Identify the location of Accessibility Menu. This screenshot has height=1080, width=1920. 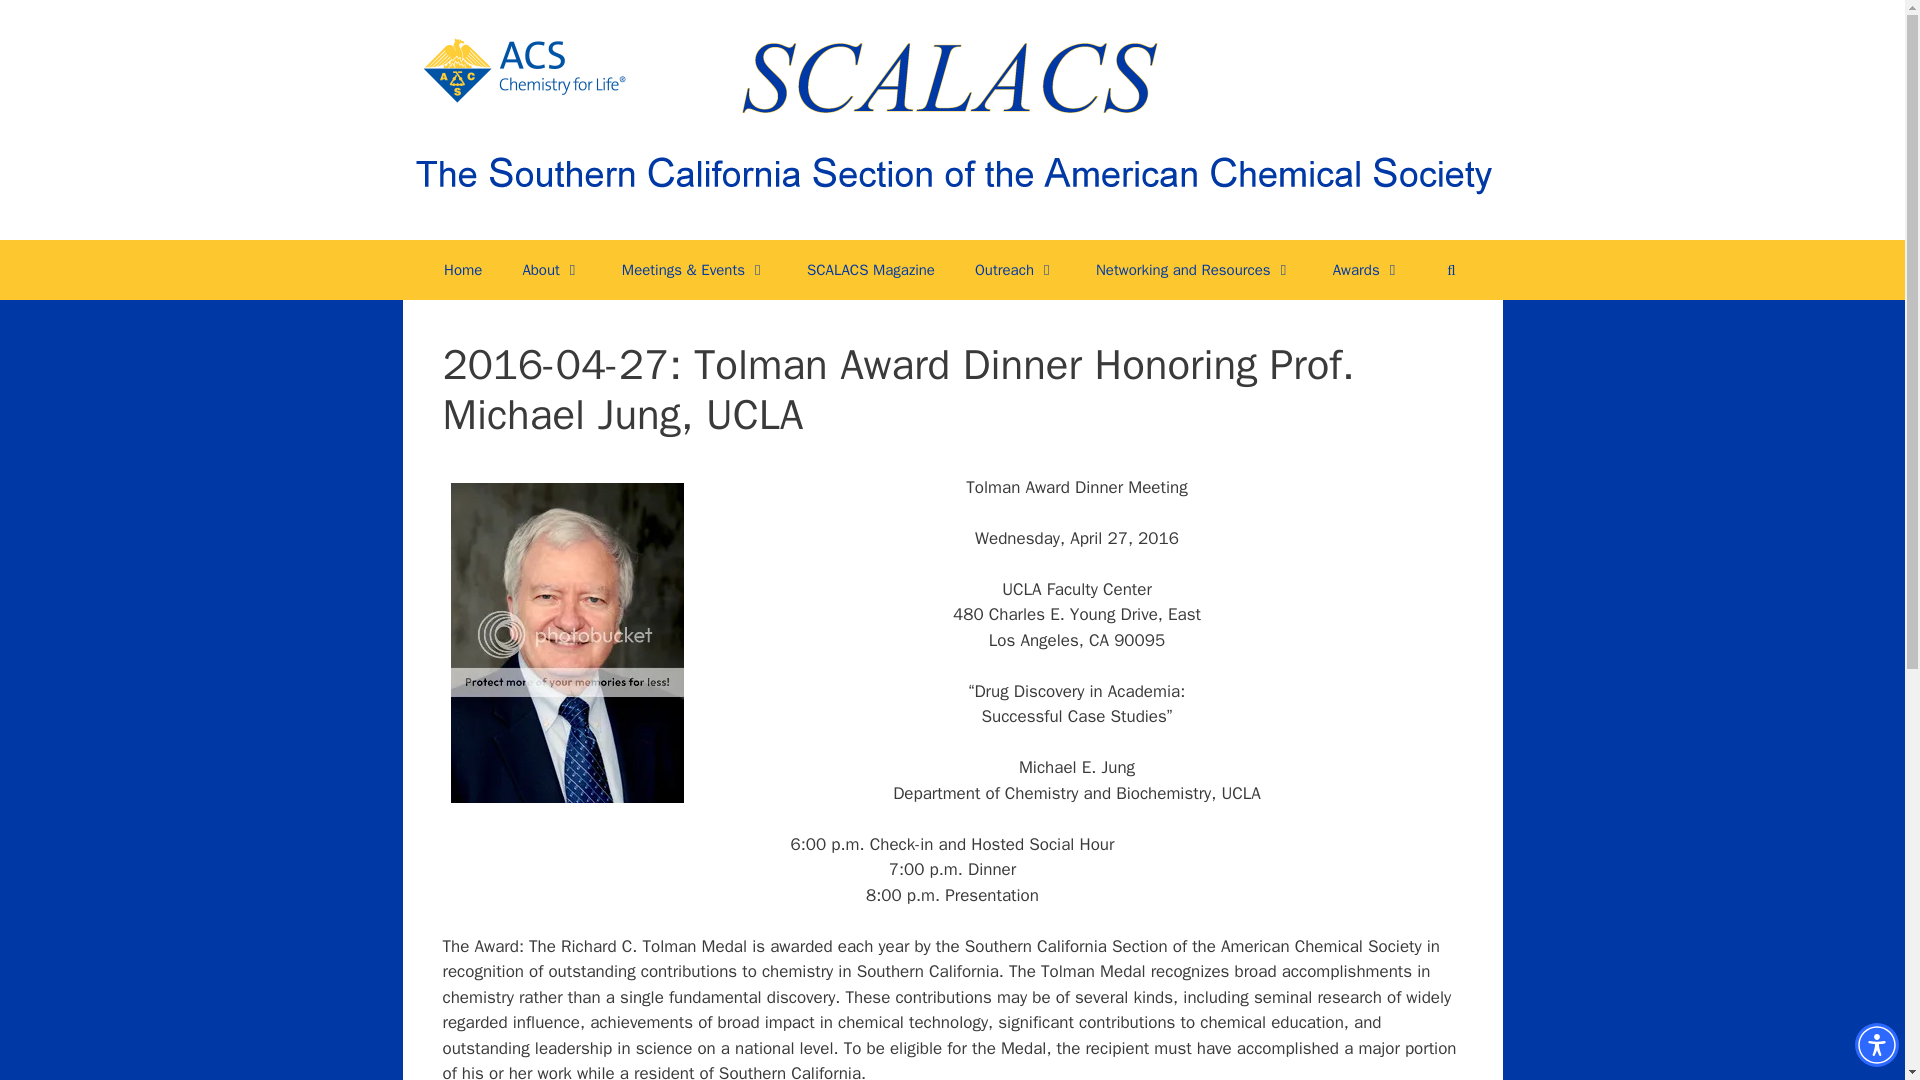
(1876, 1044).